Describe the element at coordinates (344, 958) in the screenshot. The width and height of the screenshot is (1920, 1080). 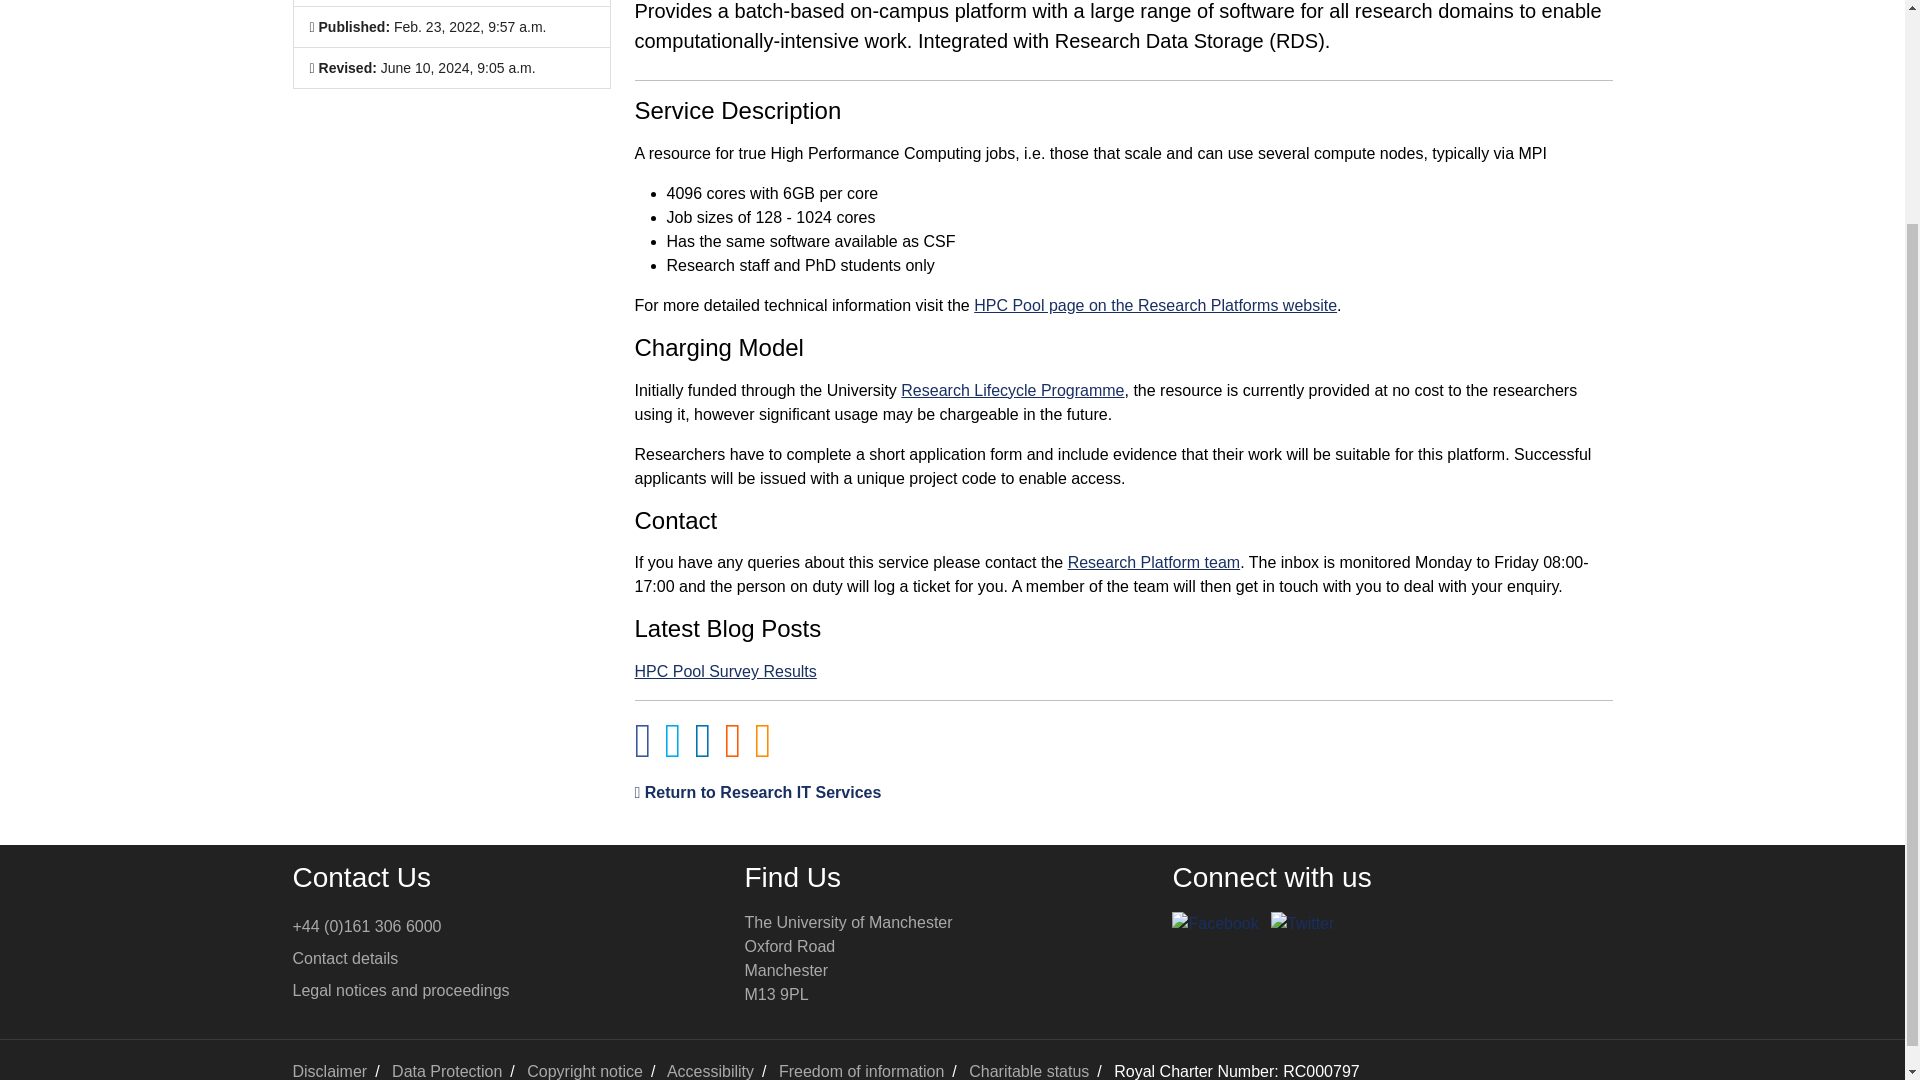
I see `Contact details` at that location.